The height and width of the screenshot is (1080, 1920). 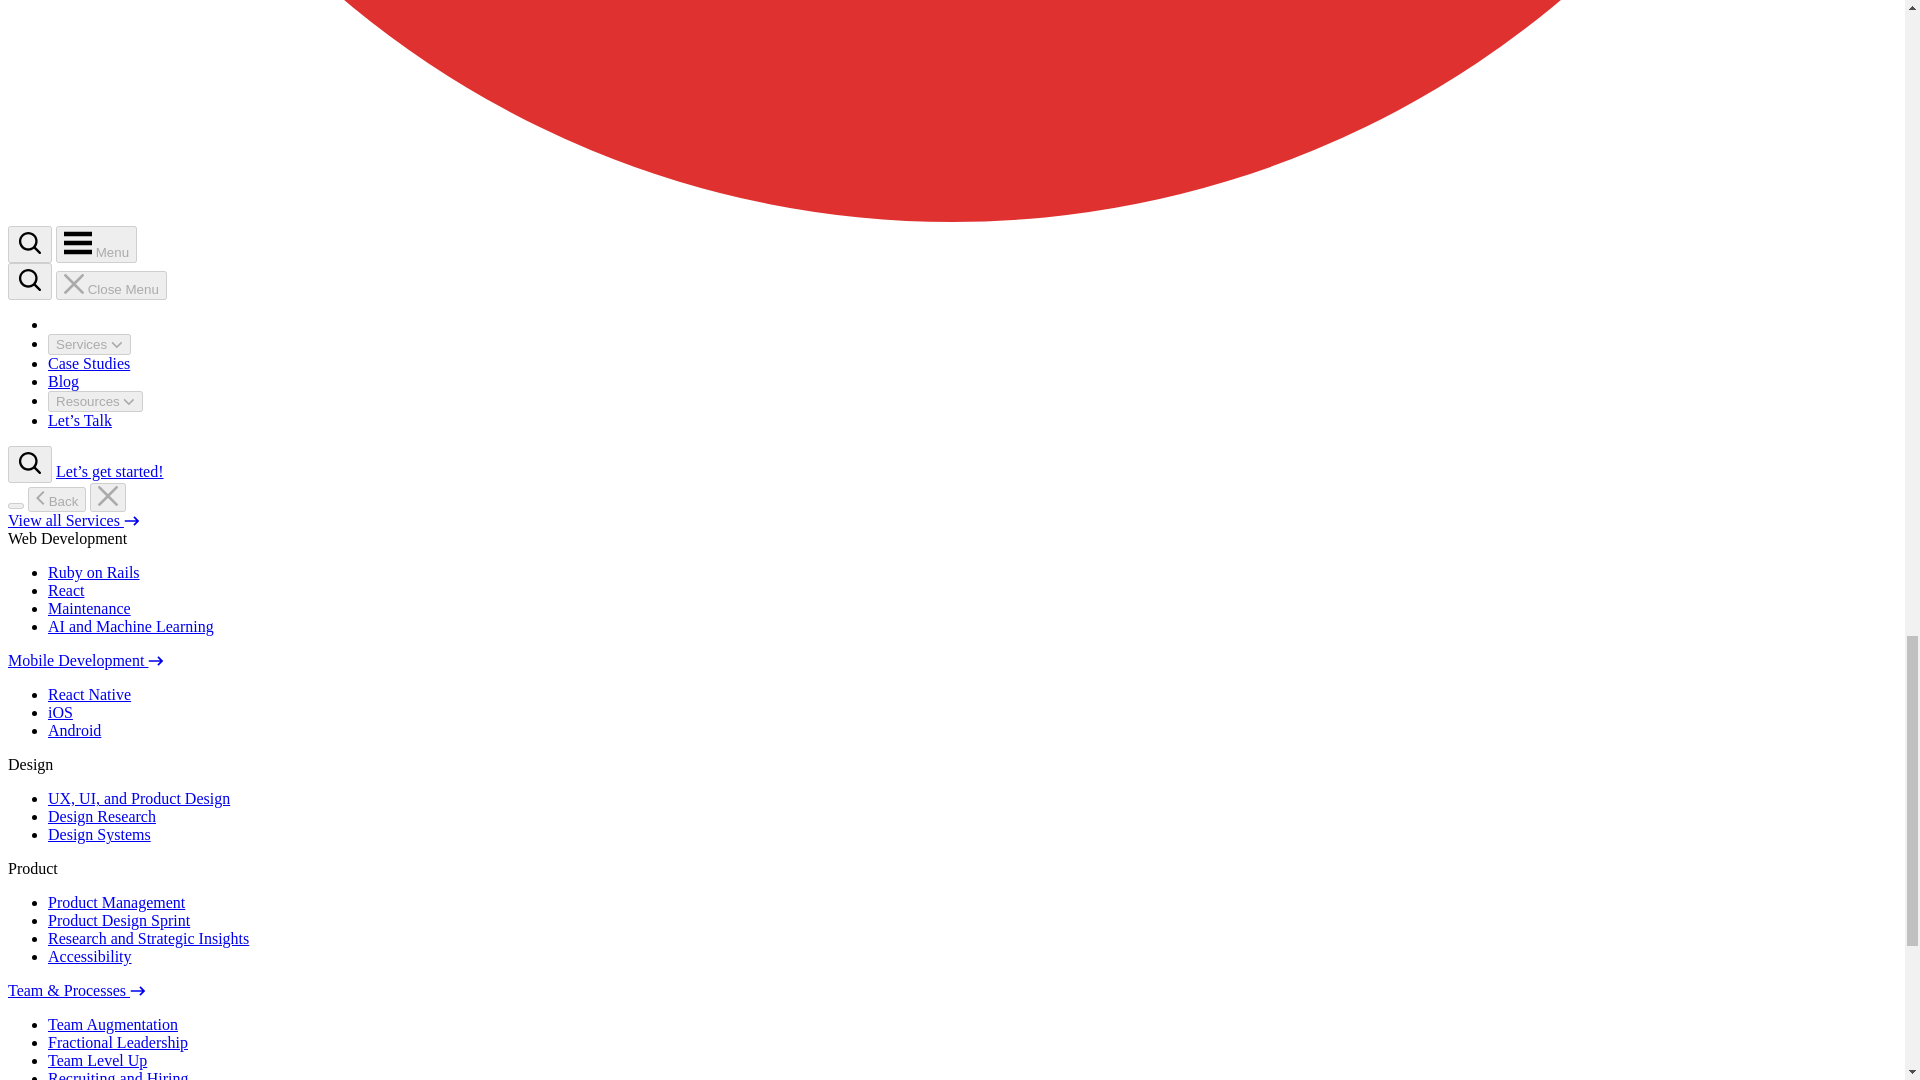 What do you see at coordinates (102, 816) in the screenshot?
I see `Design Research` at bounding box center [102, 816].